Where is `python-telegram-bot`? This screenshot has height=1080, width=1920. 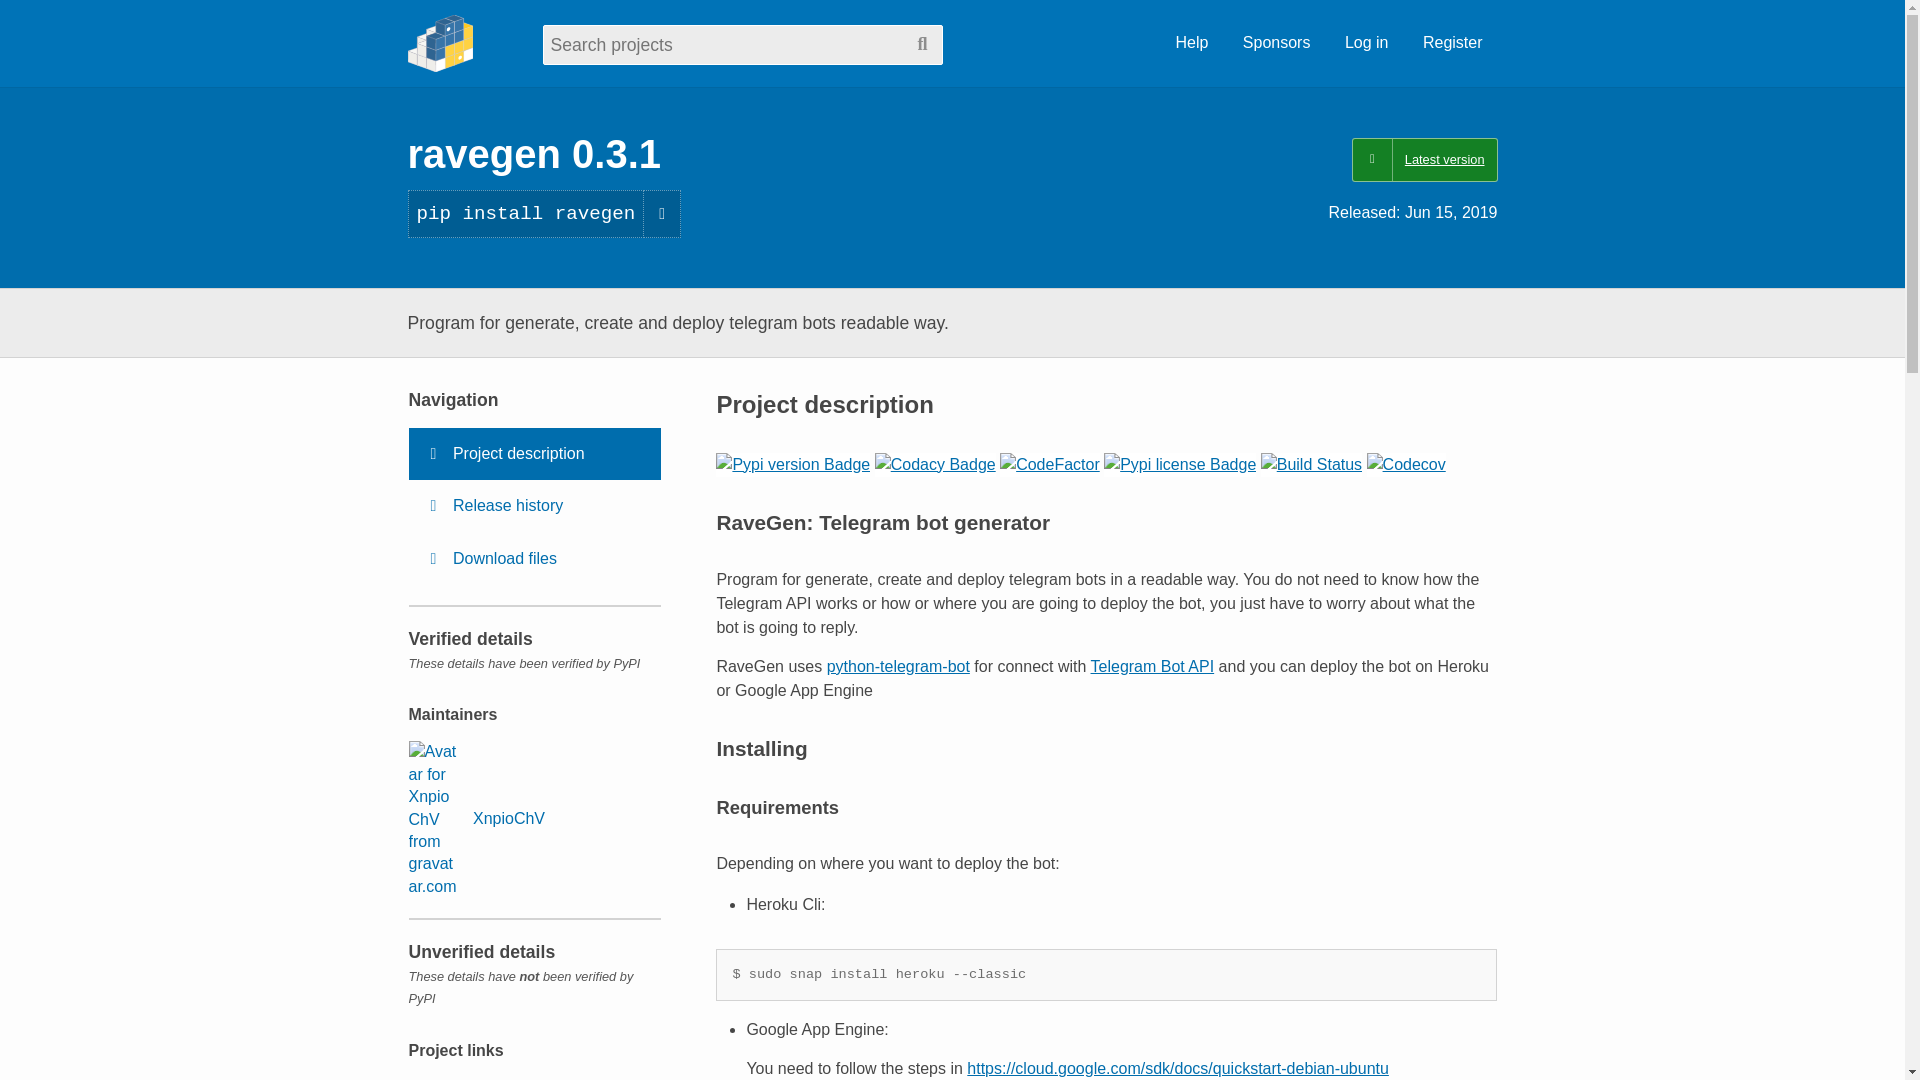
python-telegram-bot is located at coordinates (898, 666).